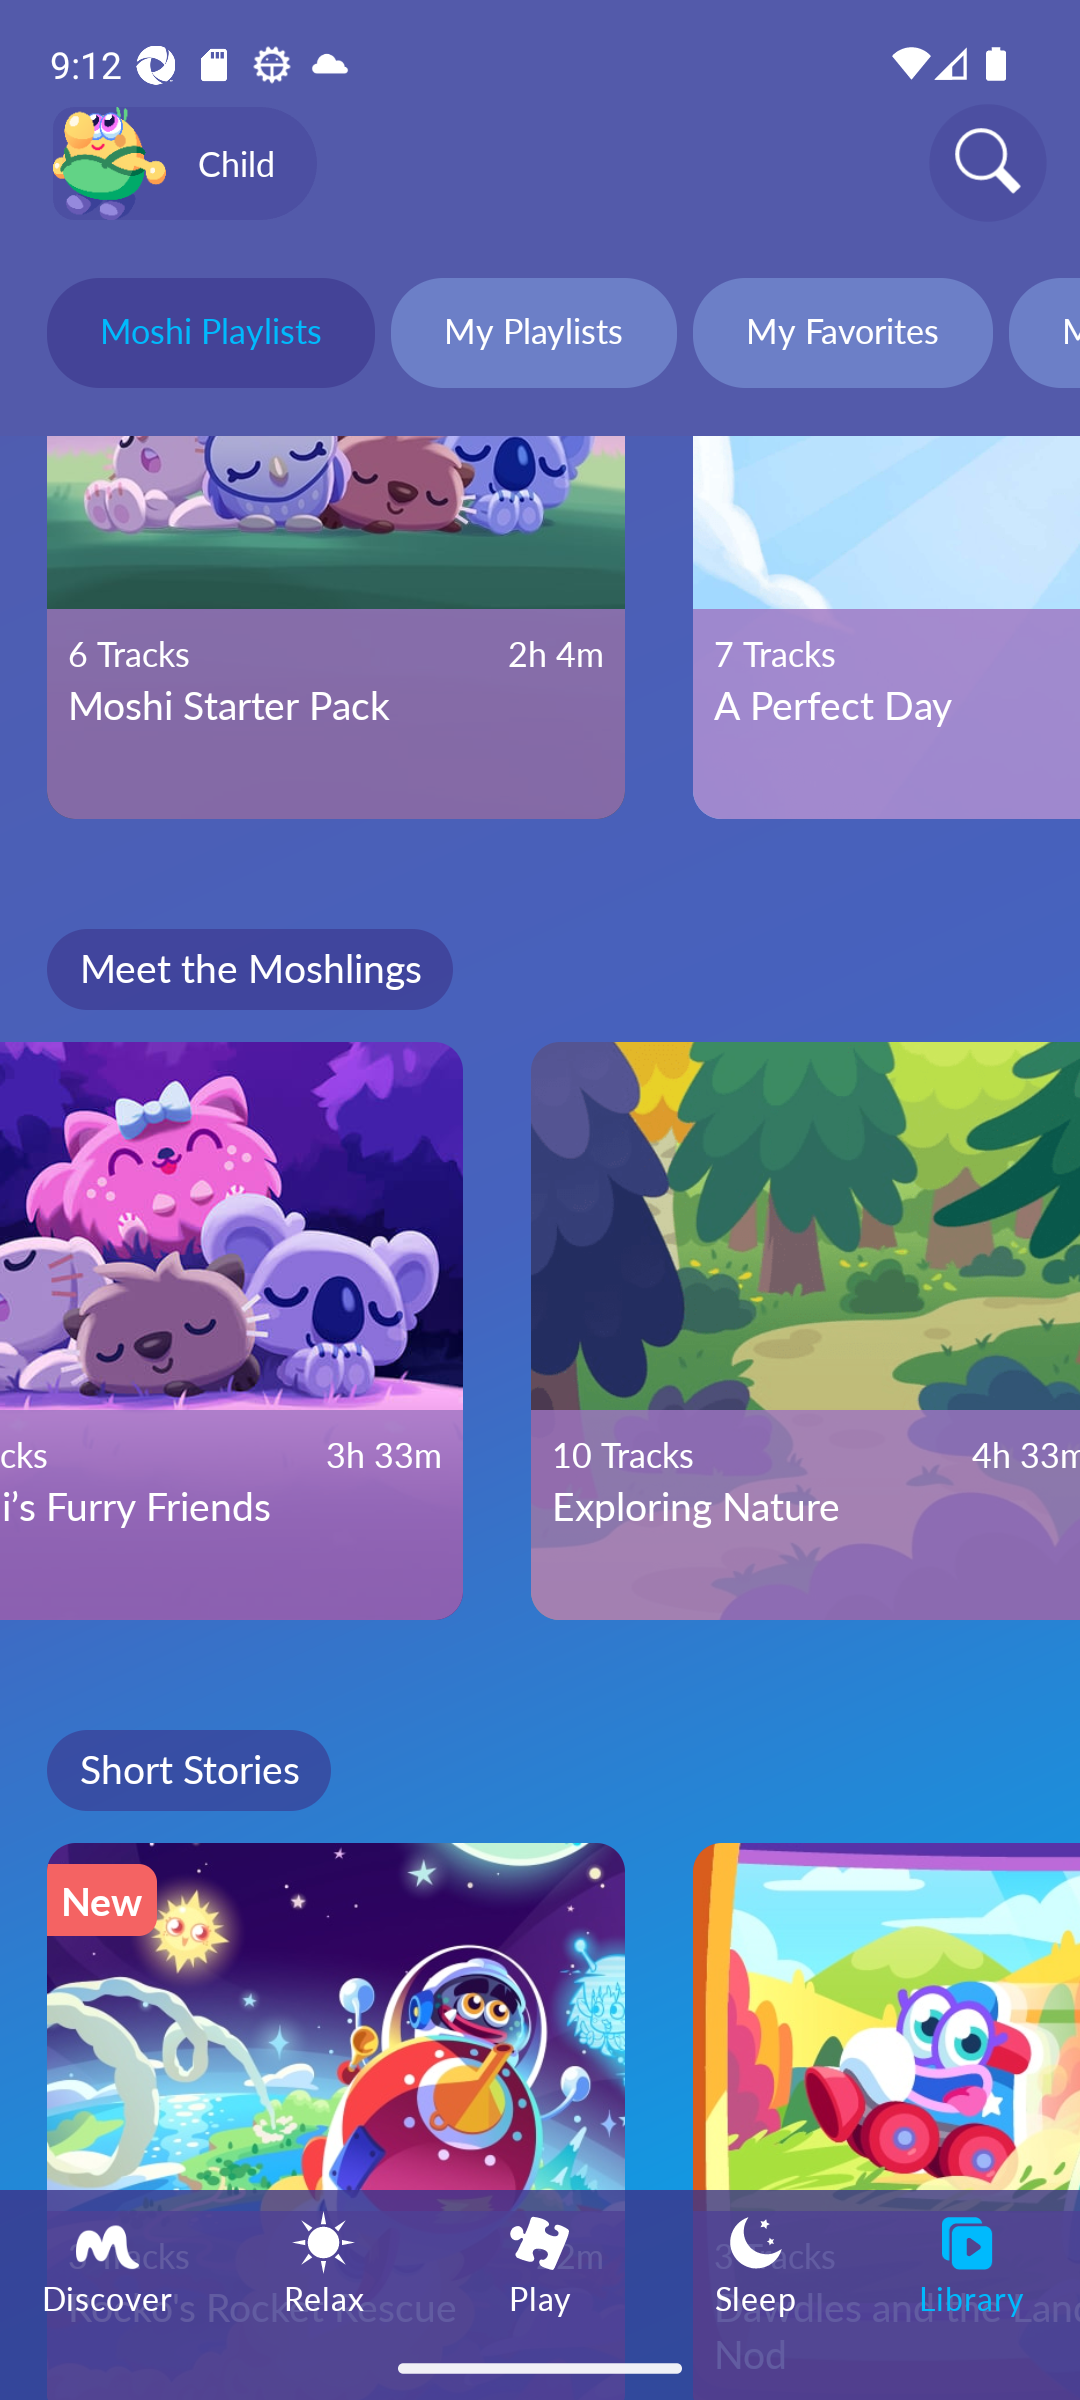 The width and height of the screenshot is (1080, 2400). What do you see at coordinates (184, 164) in the screenshot?
I see `Profile icon Child` at bounding box center [184, 164].